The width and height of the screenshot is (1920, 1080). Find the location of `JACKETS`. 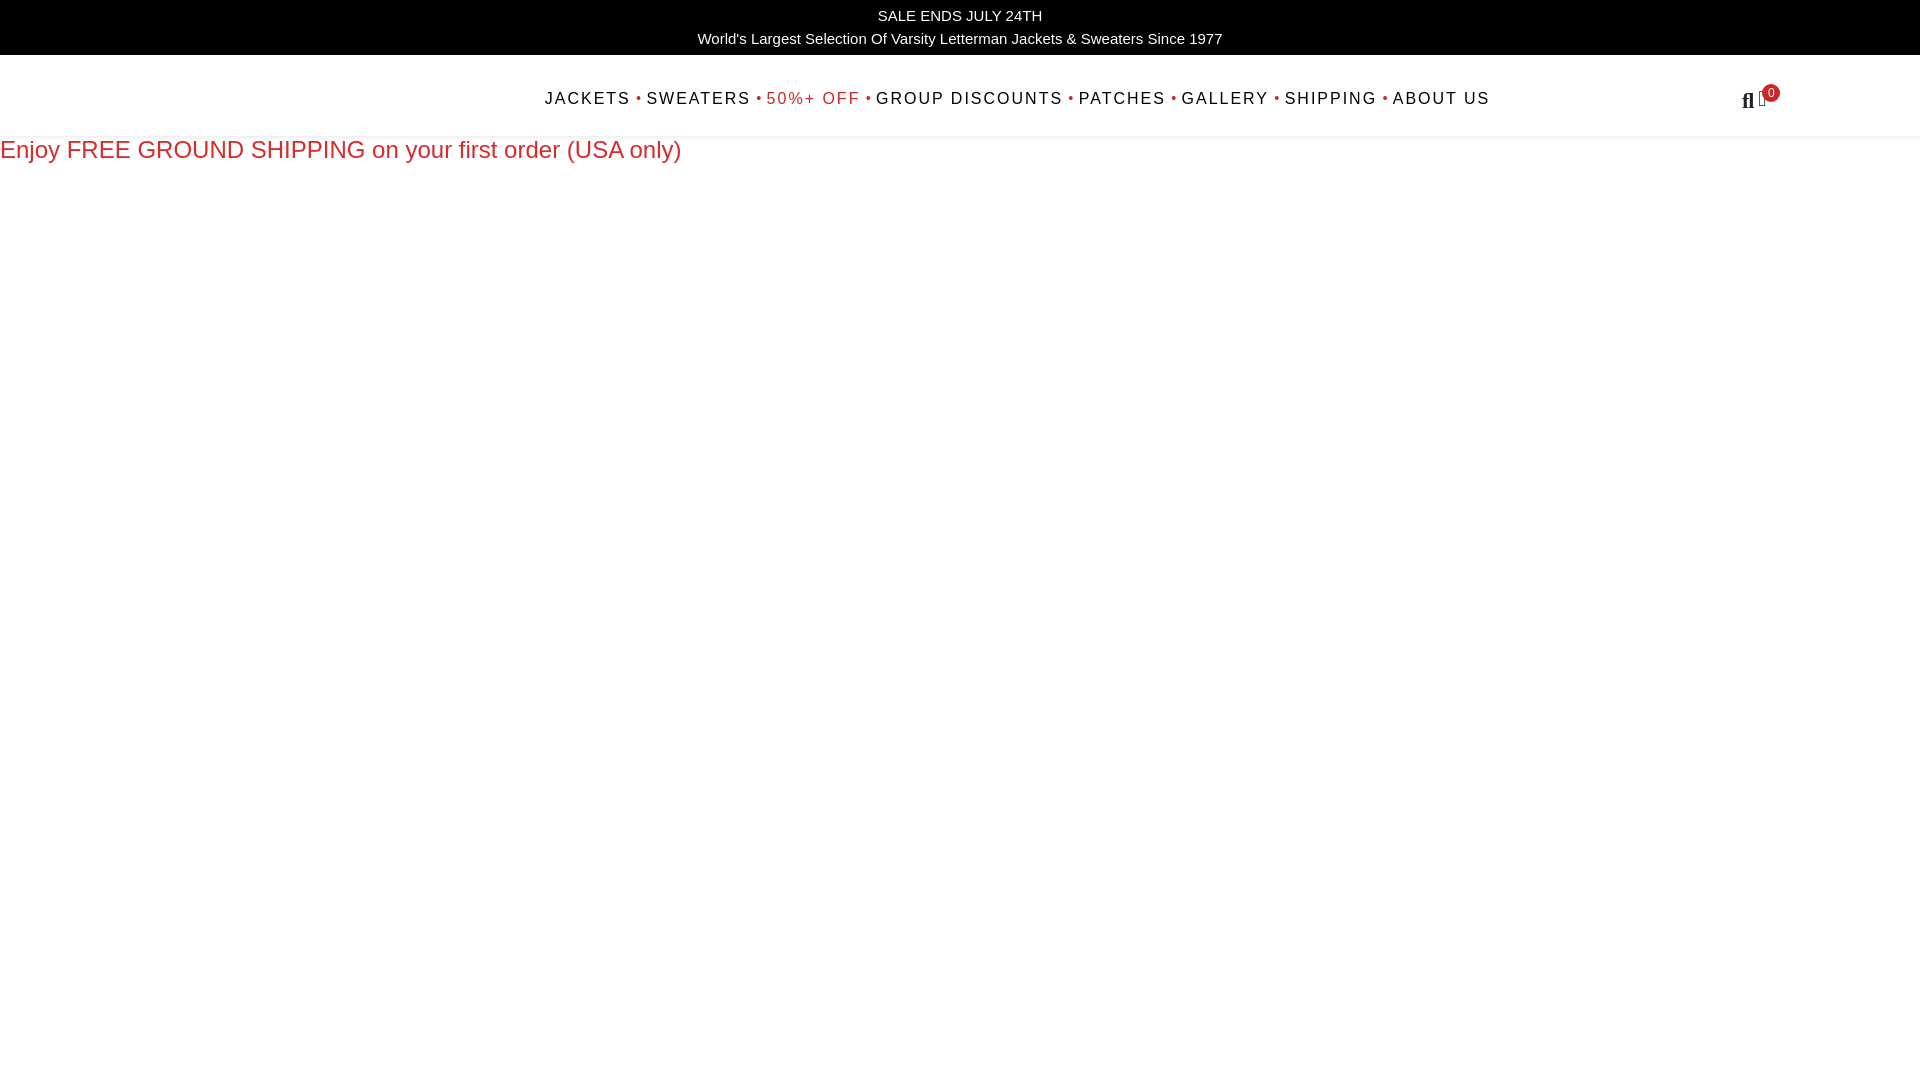

JACKETS is located at coordinates (590, 100).